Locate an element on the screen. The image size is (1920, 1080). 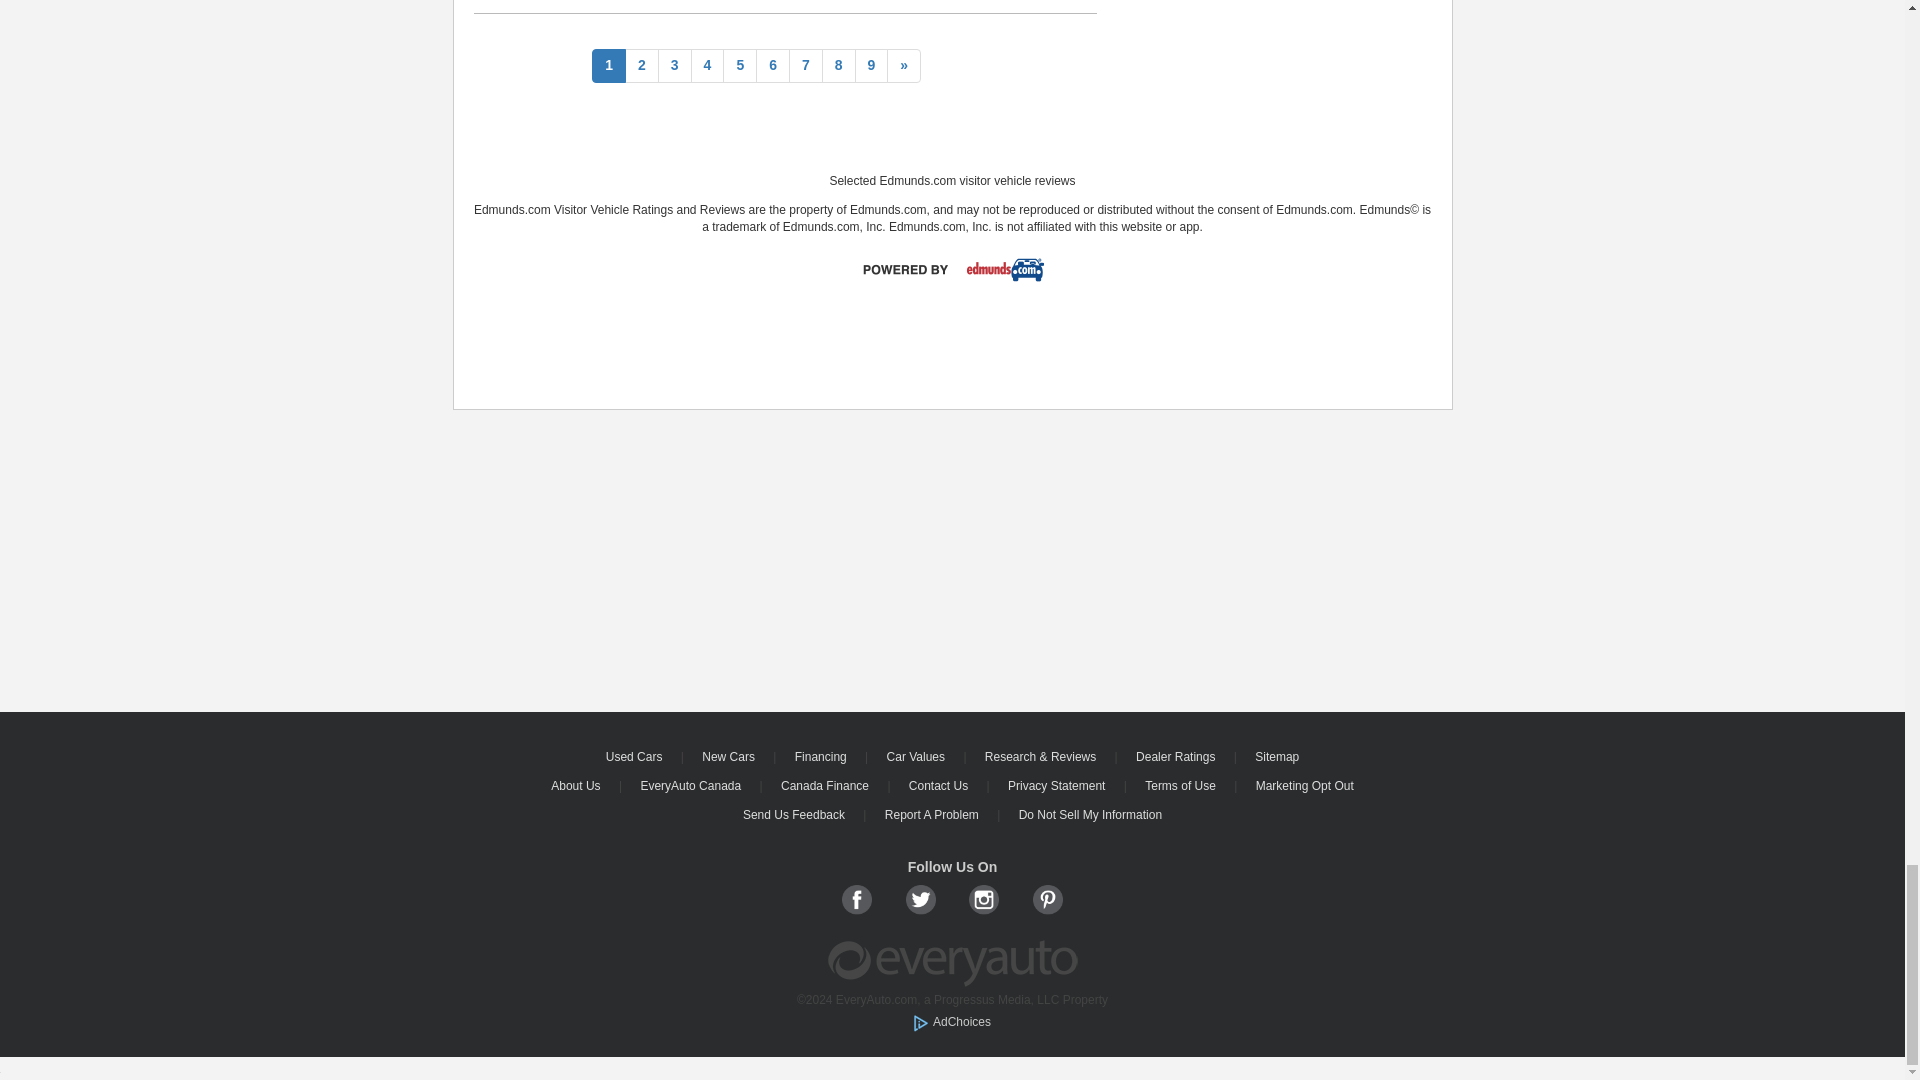
Used Cars is located at coordinates (636, 756).